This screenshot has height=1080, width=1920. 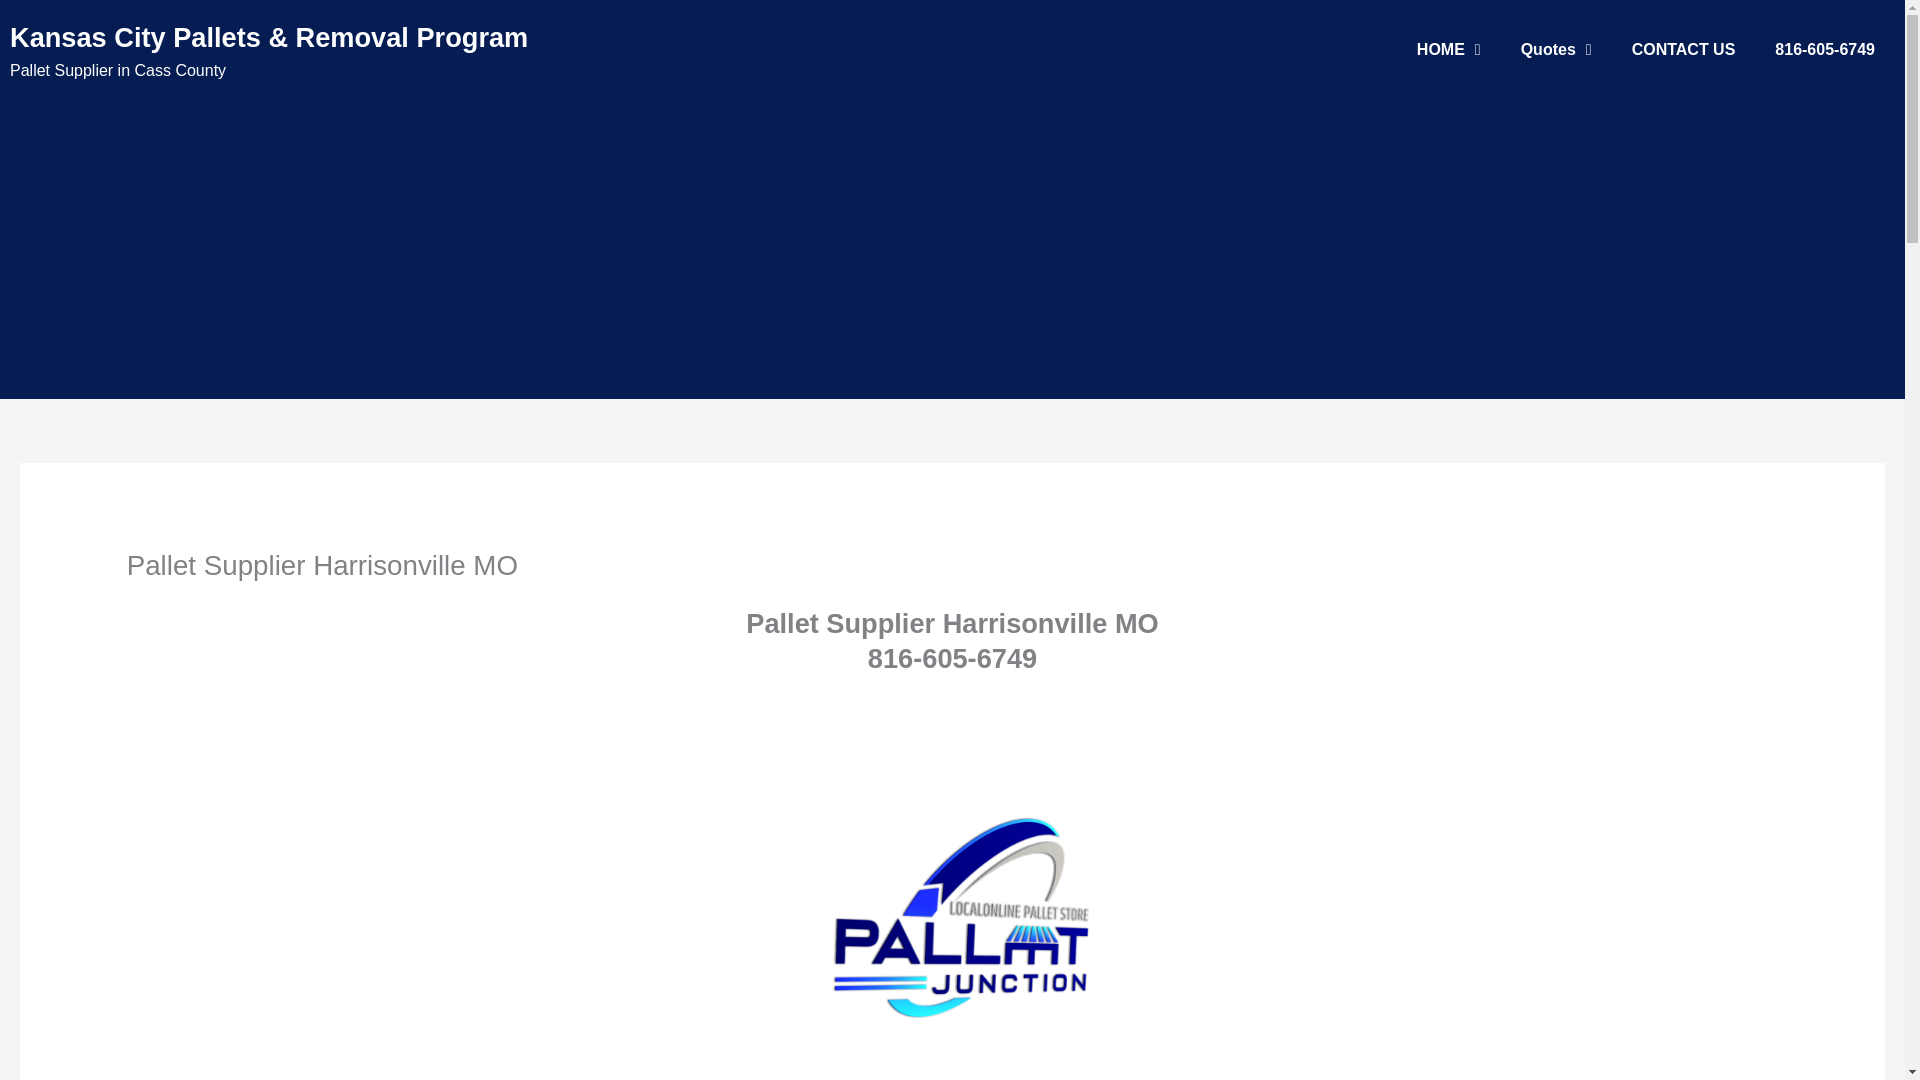 What do you see at coordinates (1684, 50) in the screenshot?
I see `CONTACT US` at bounding box center [1684, 50].